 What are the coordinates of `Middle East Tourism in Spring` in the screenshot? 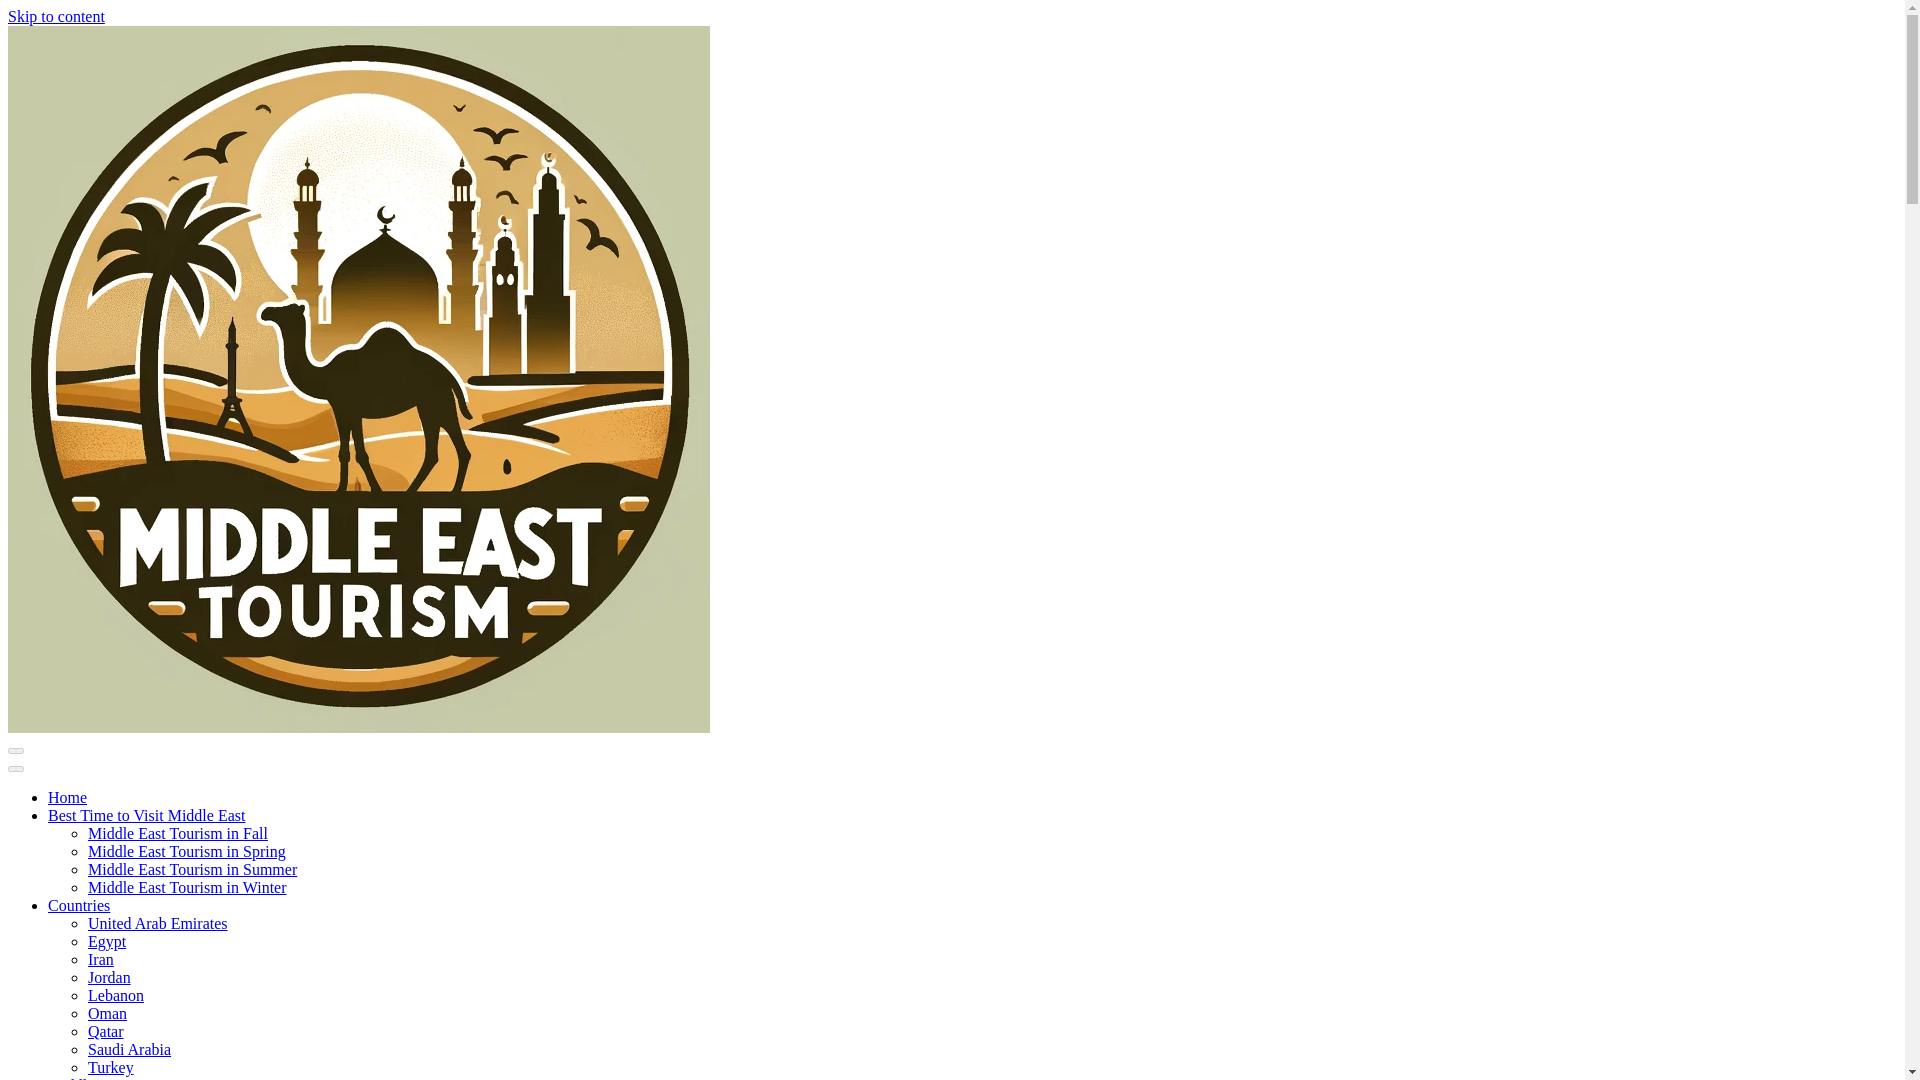 It's located at (187, 851).